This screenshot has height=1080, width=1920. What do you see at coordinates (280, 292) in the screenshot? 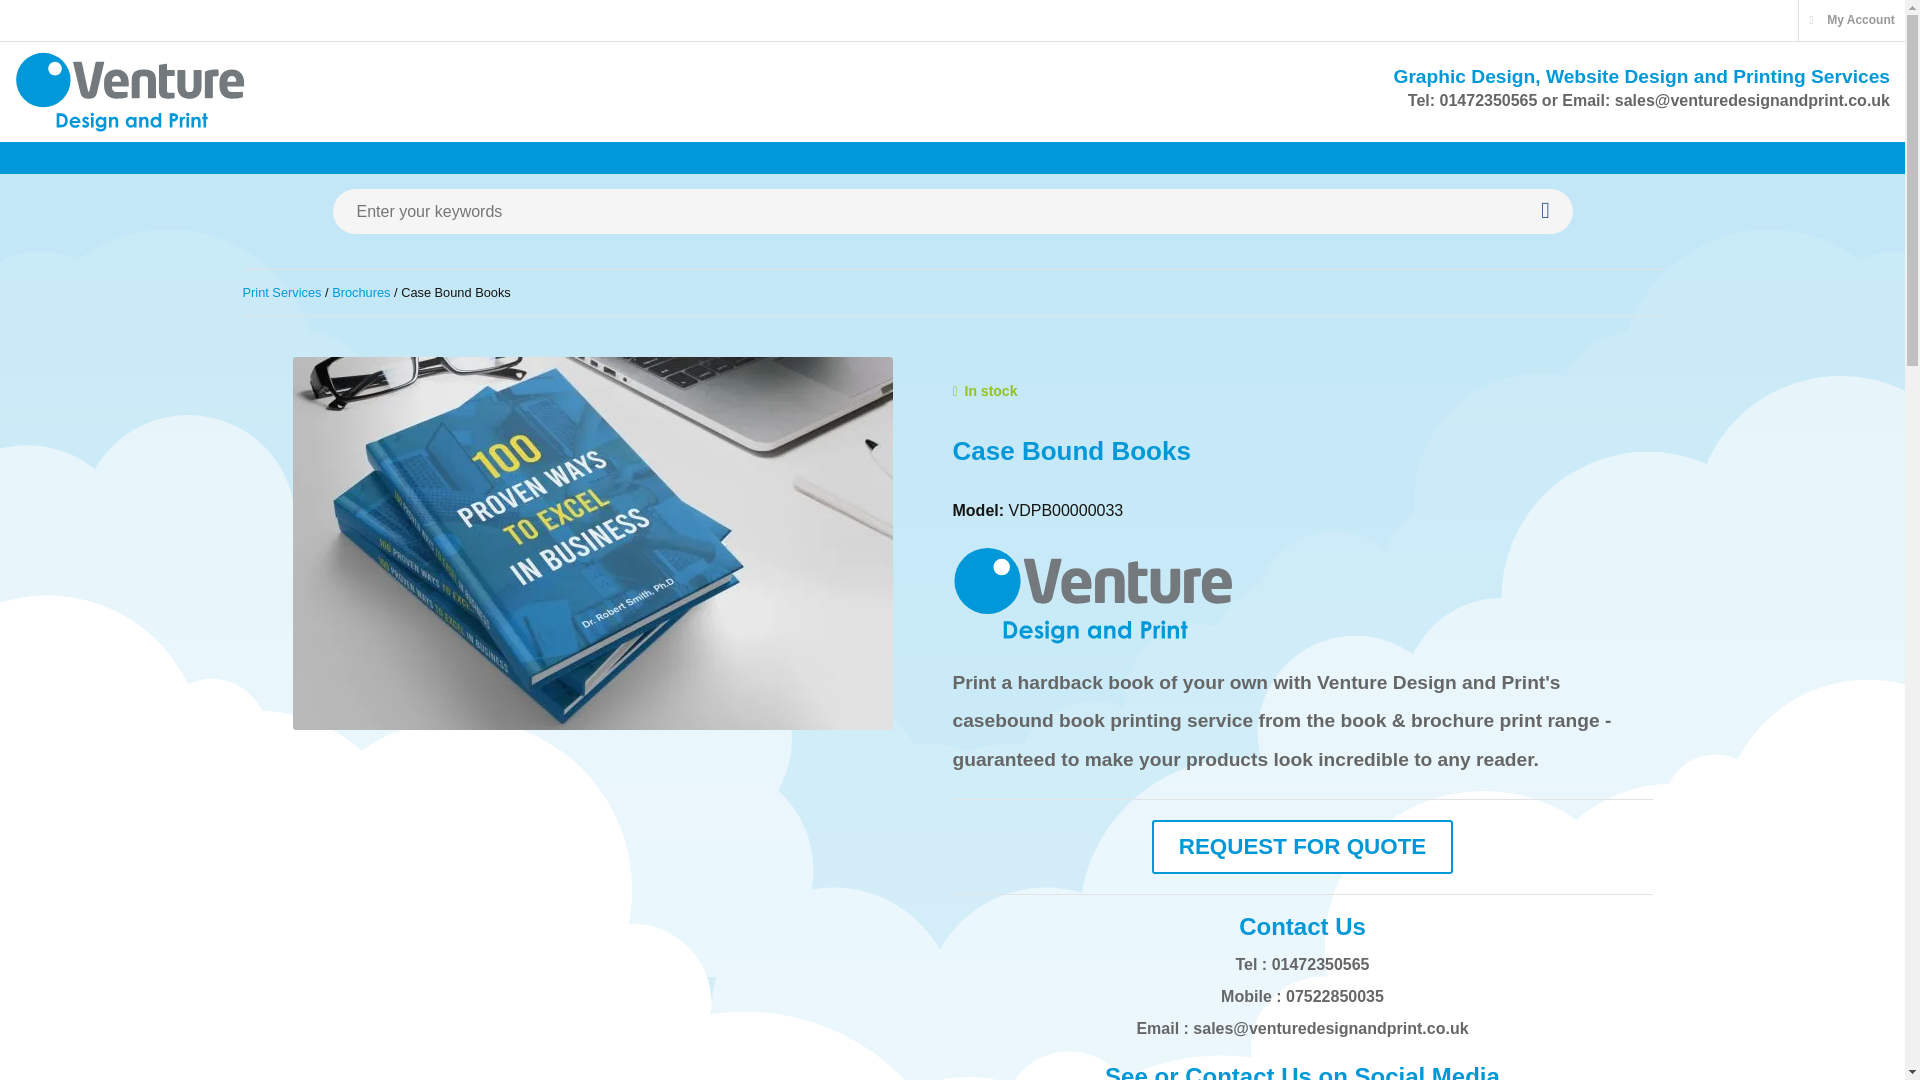
I see `Print Services` at bounding box center [280, 292].